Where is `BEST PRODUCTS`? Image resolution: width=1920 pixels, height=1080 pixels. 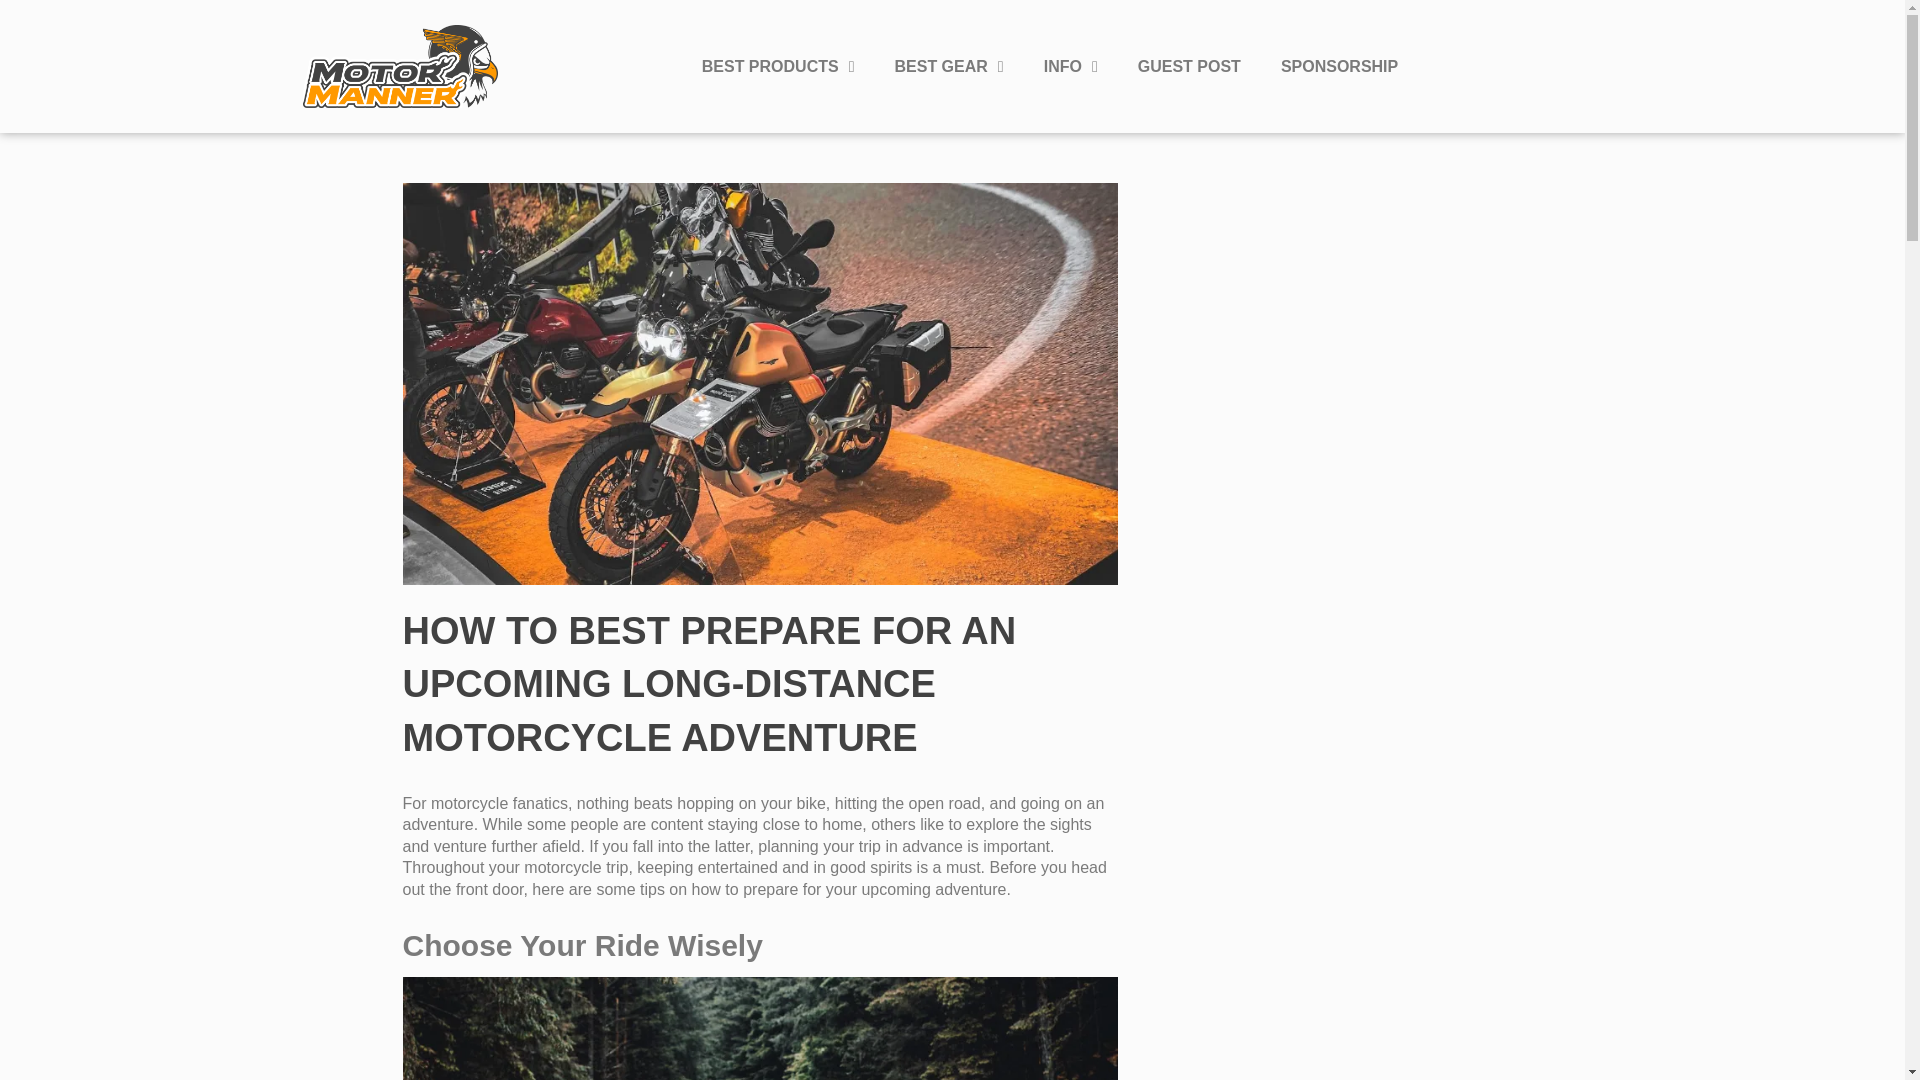 BEST PRODUCTS is located at coordinates (778, 66).